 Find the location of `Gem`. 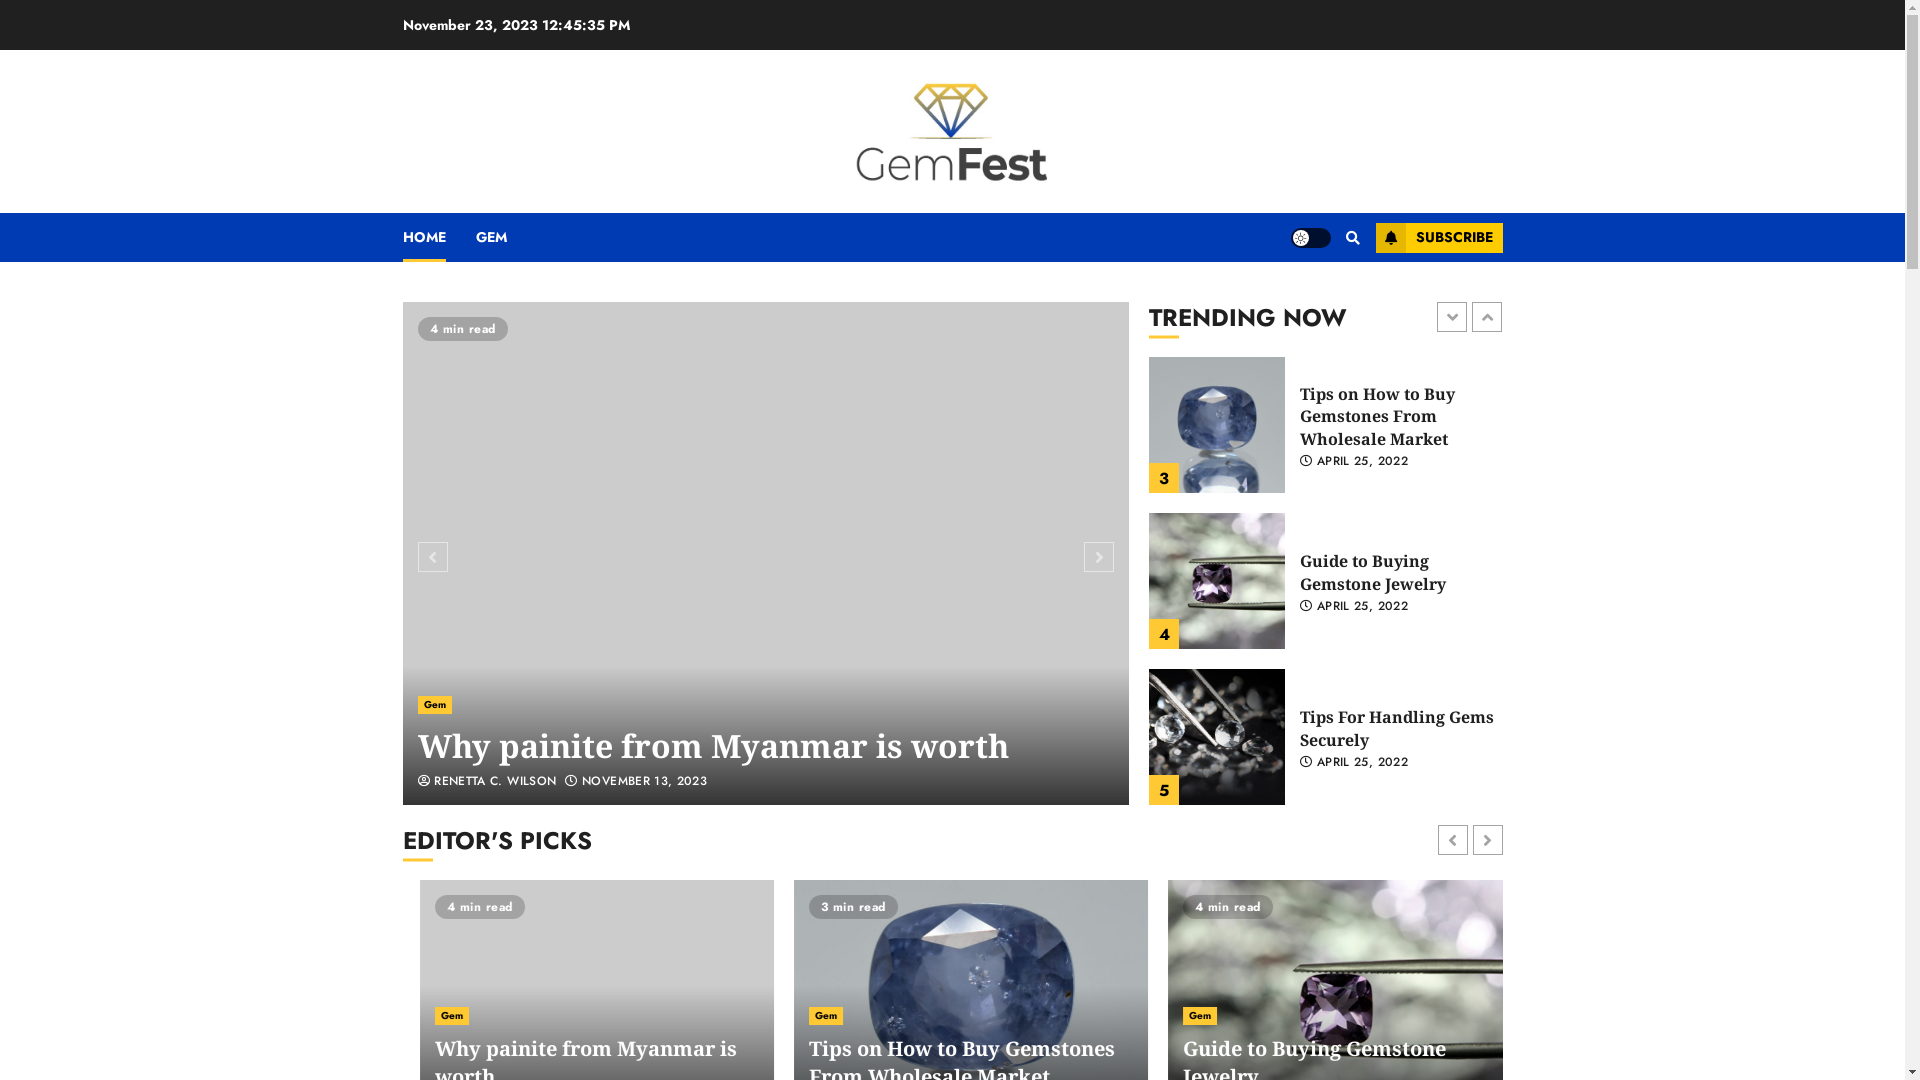

Gem is located at coordinates (1183, 1016).